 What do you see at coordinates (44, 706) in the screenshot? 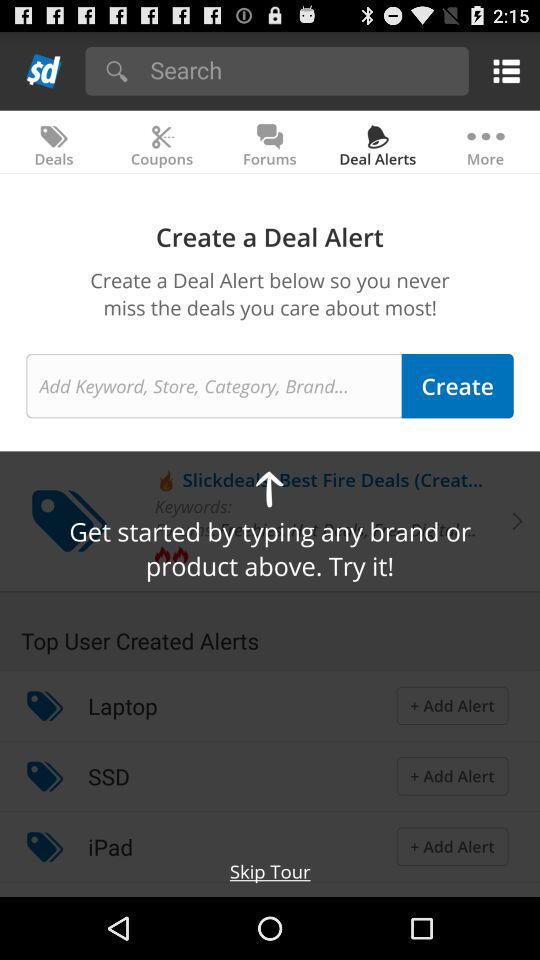
I see `turn off the icon to the left of laptop icon` at bounding box center [44, 706].